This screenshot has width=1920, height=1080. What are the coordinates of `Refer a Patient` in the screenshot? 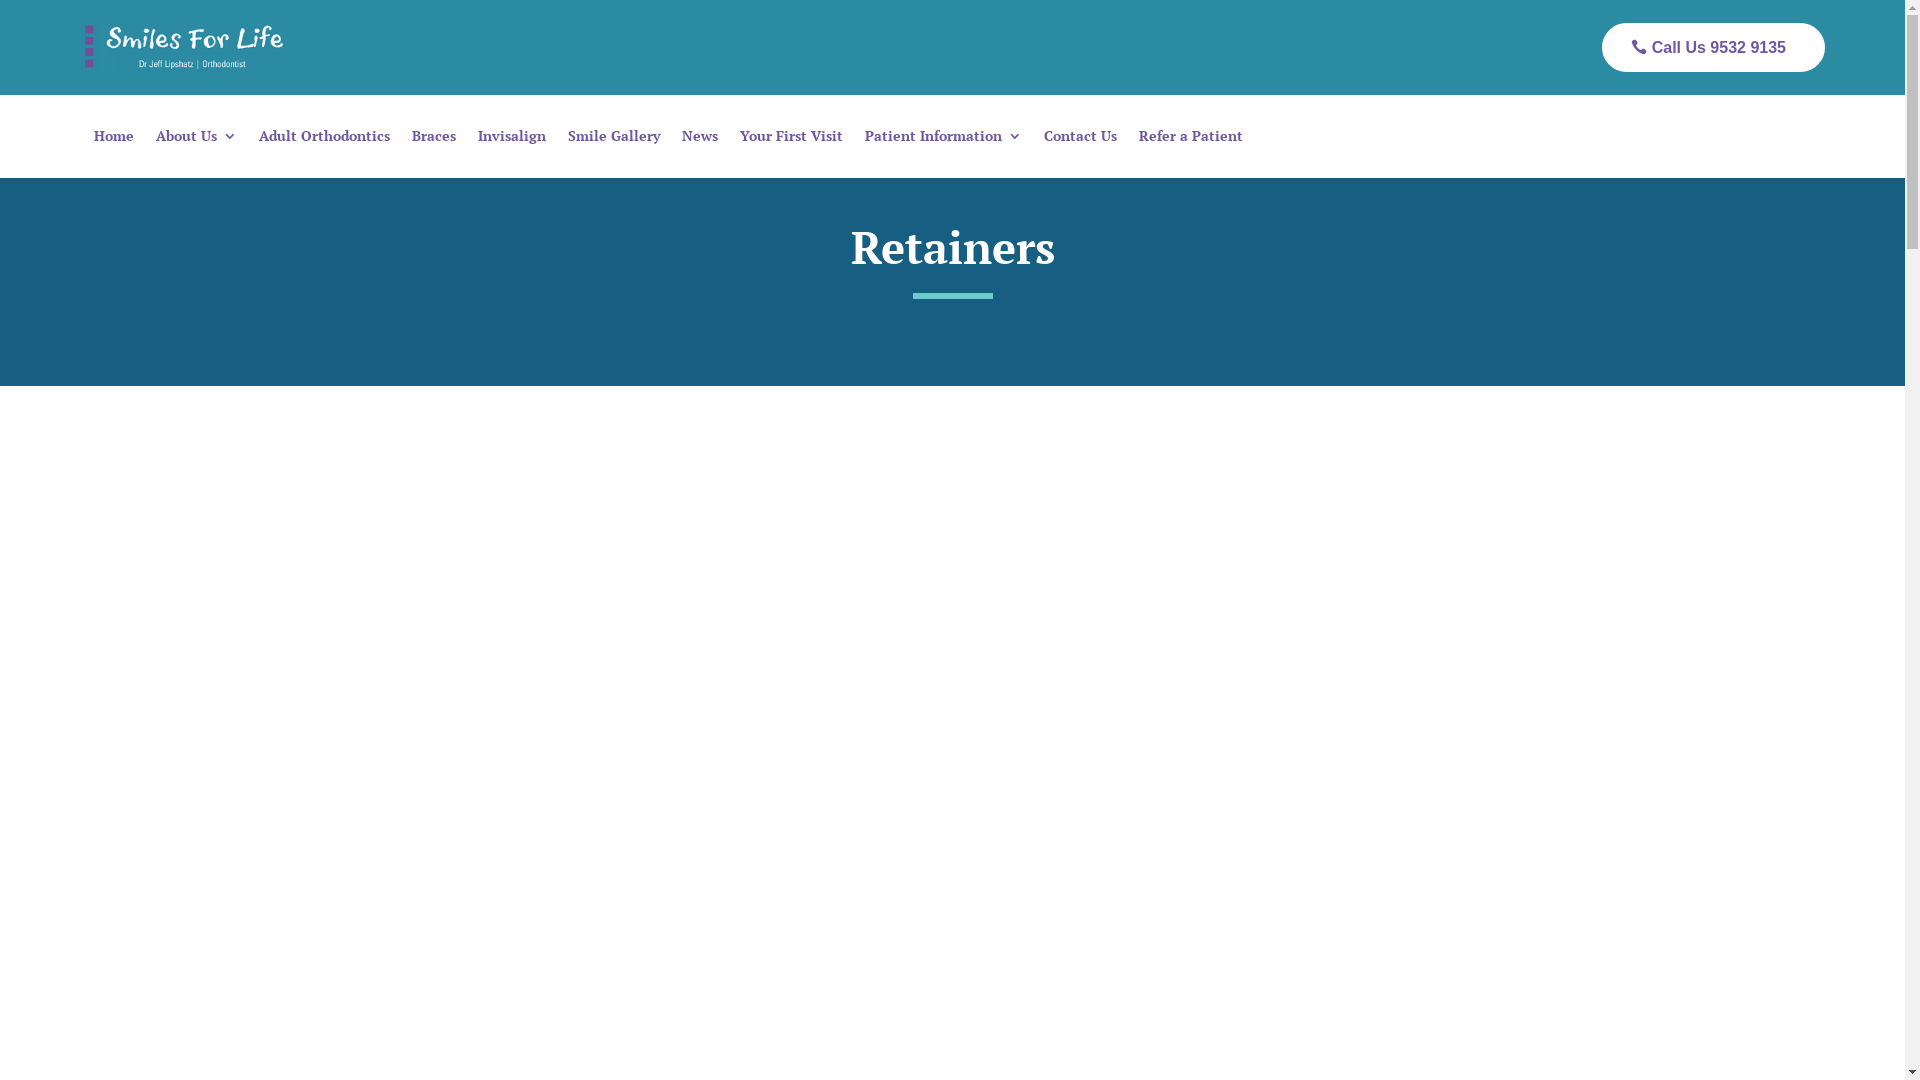 It's located at (1191, 140).